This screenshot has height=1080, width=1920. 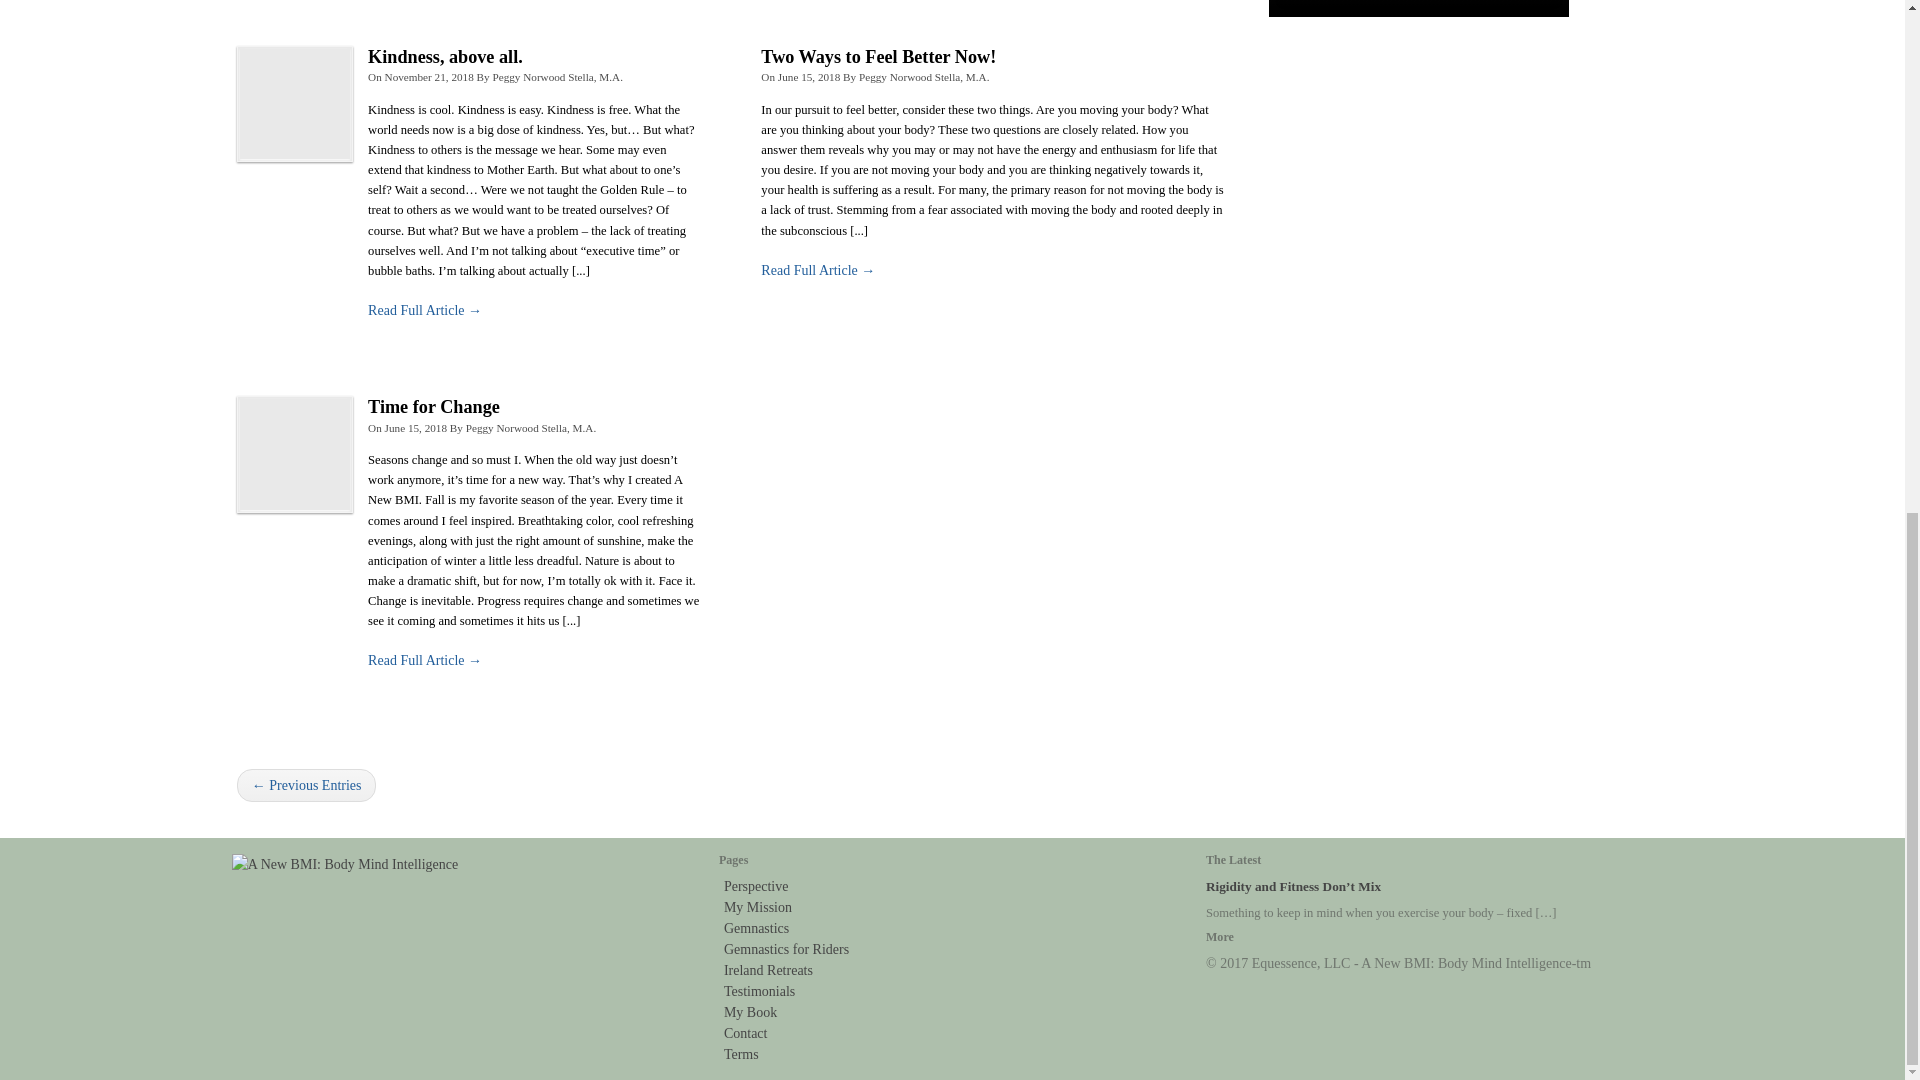 I want to click on Time for Change, so click(x=434, y=406).